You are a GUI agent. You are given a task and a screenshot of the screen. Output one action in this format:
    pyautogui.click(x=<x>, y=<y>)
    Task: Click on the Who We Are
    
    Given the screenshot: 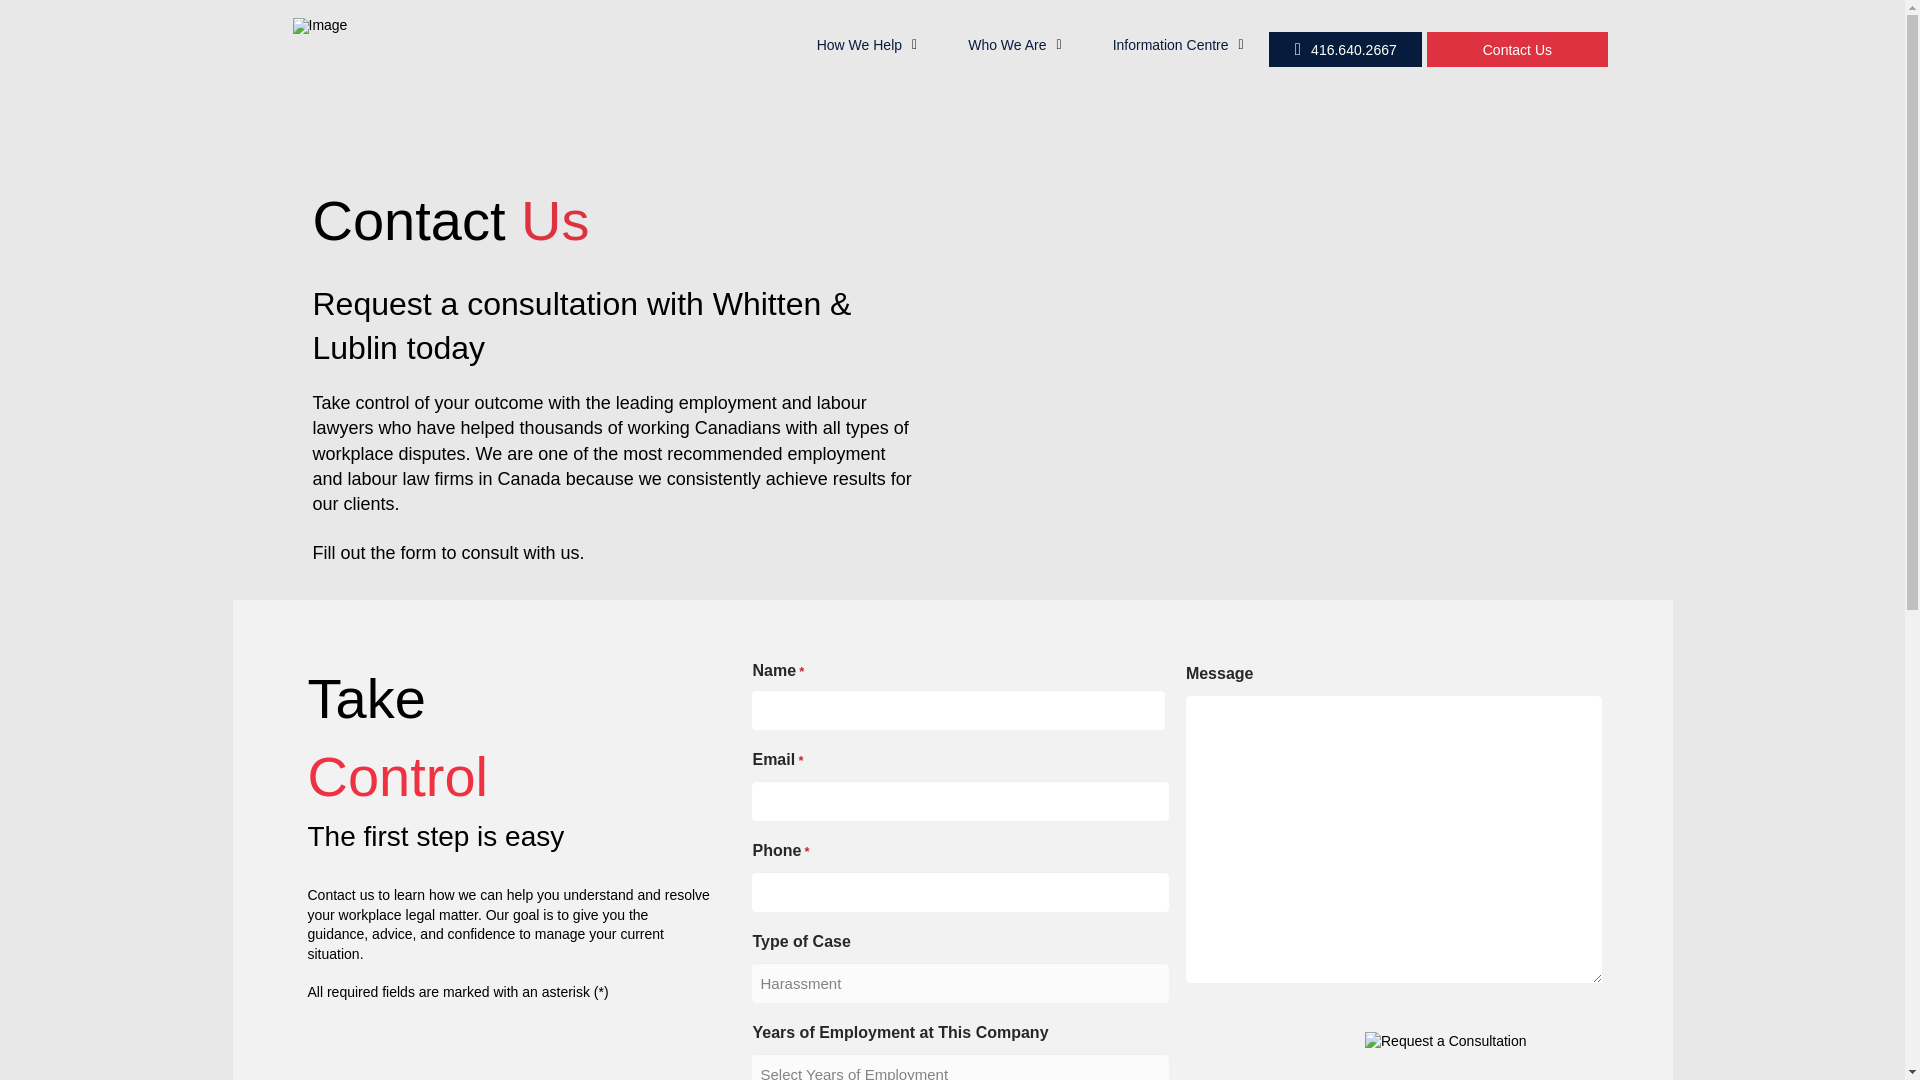 What is the action you would take?
    pyautogui.click(x=1014, y=44)
    